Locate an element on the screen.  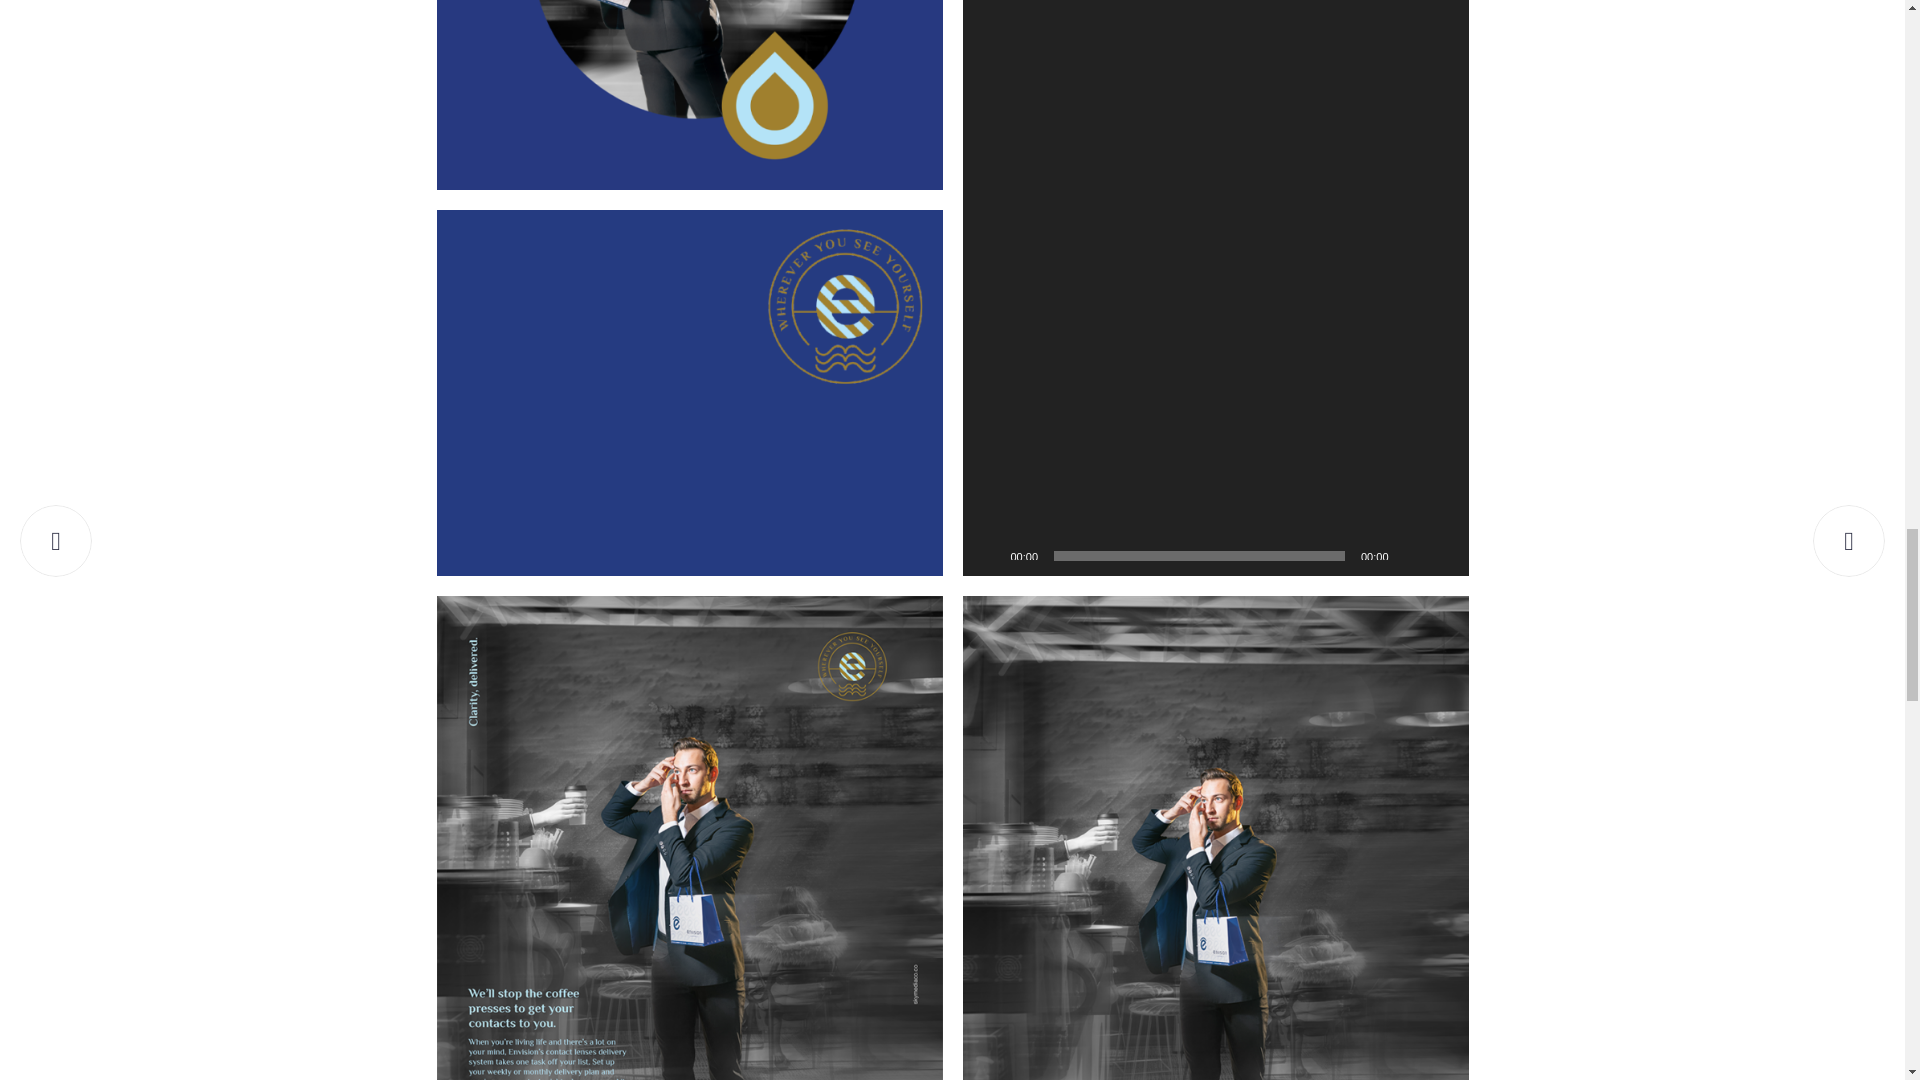
Envision-img-06 is located at coordinates (688, 95).